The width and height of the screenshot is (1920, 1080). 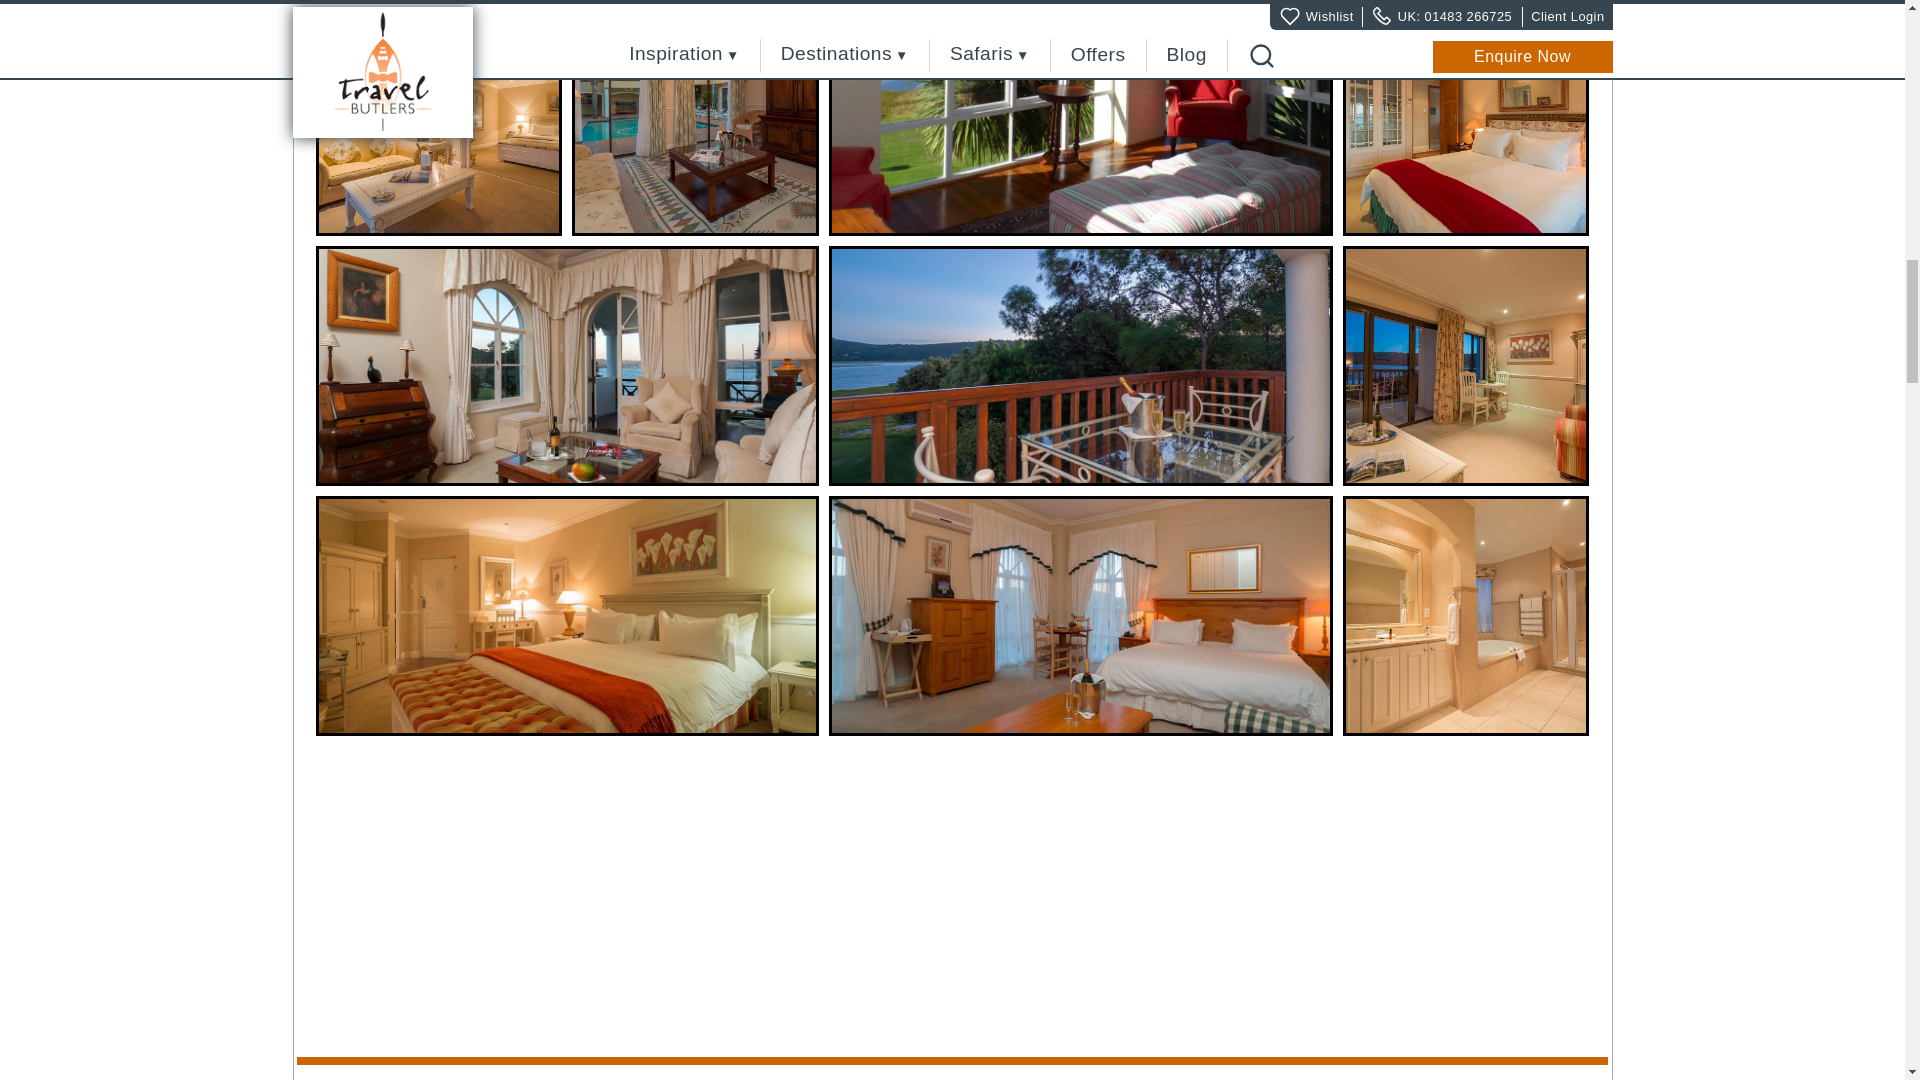 What do you see at coordinates (696, 118) in the screenshot?
I see `Junior Suite Lounge` at bounding box center [696, 118].